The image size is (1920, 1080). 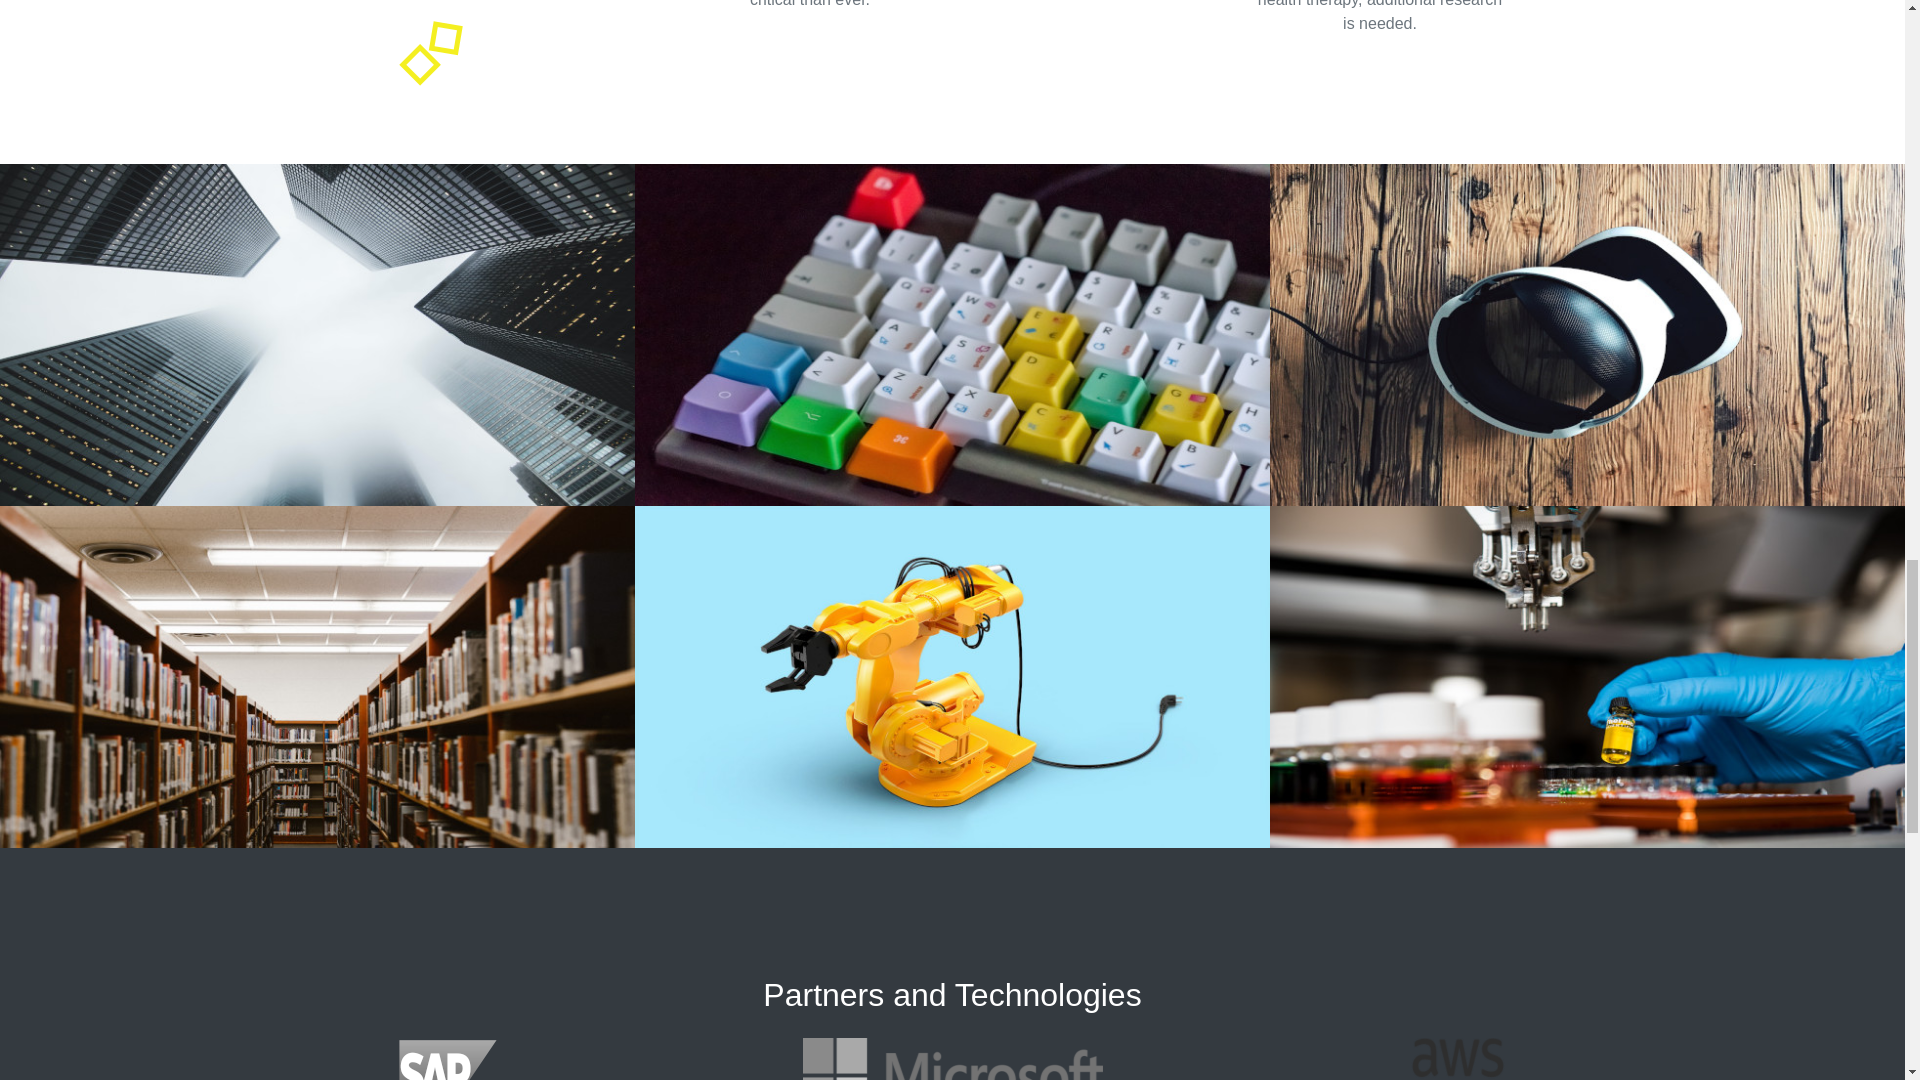 I want to click on SAP, so click(x=447, y=1058).